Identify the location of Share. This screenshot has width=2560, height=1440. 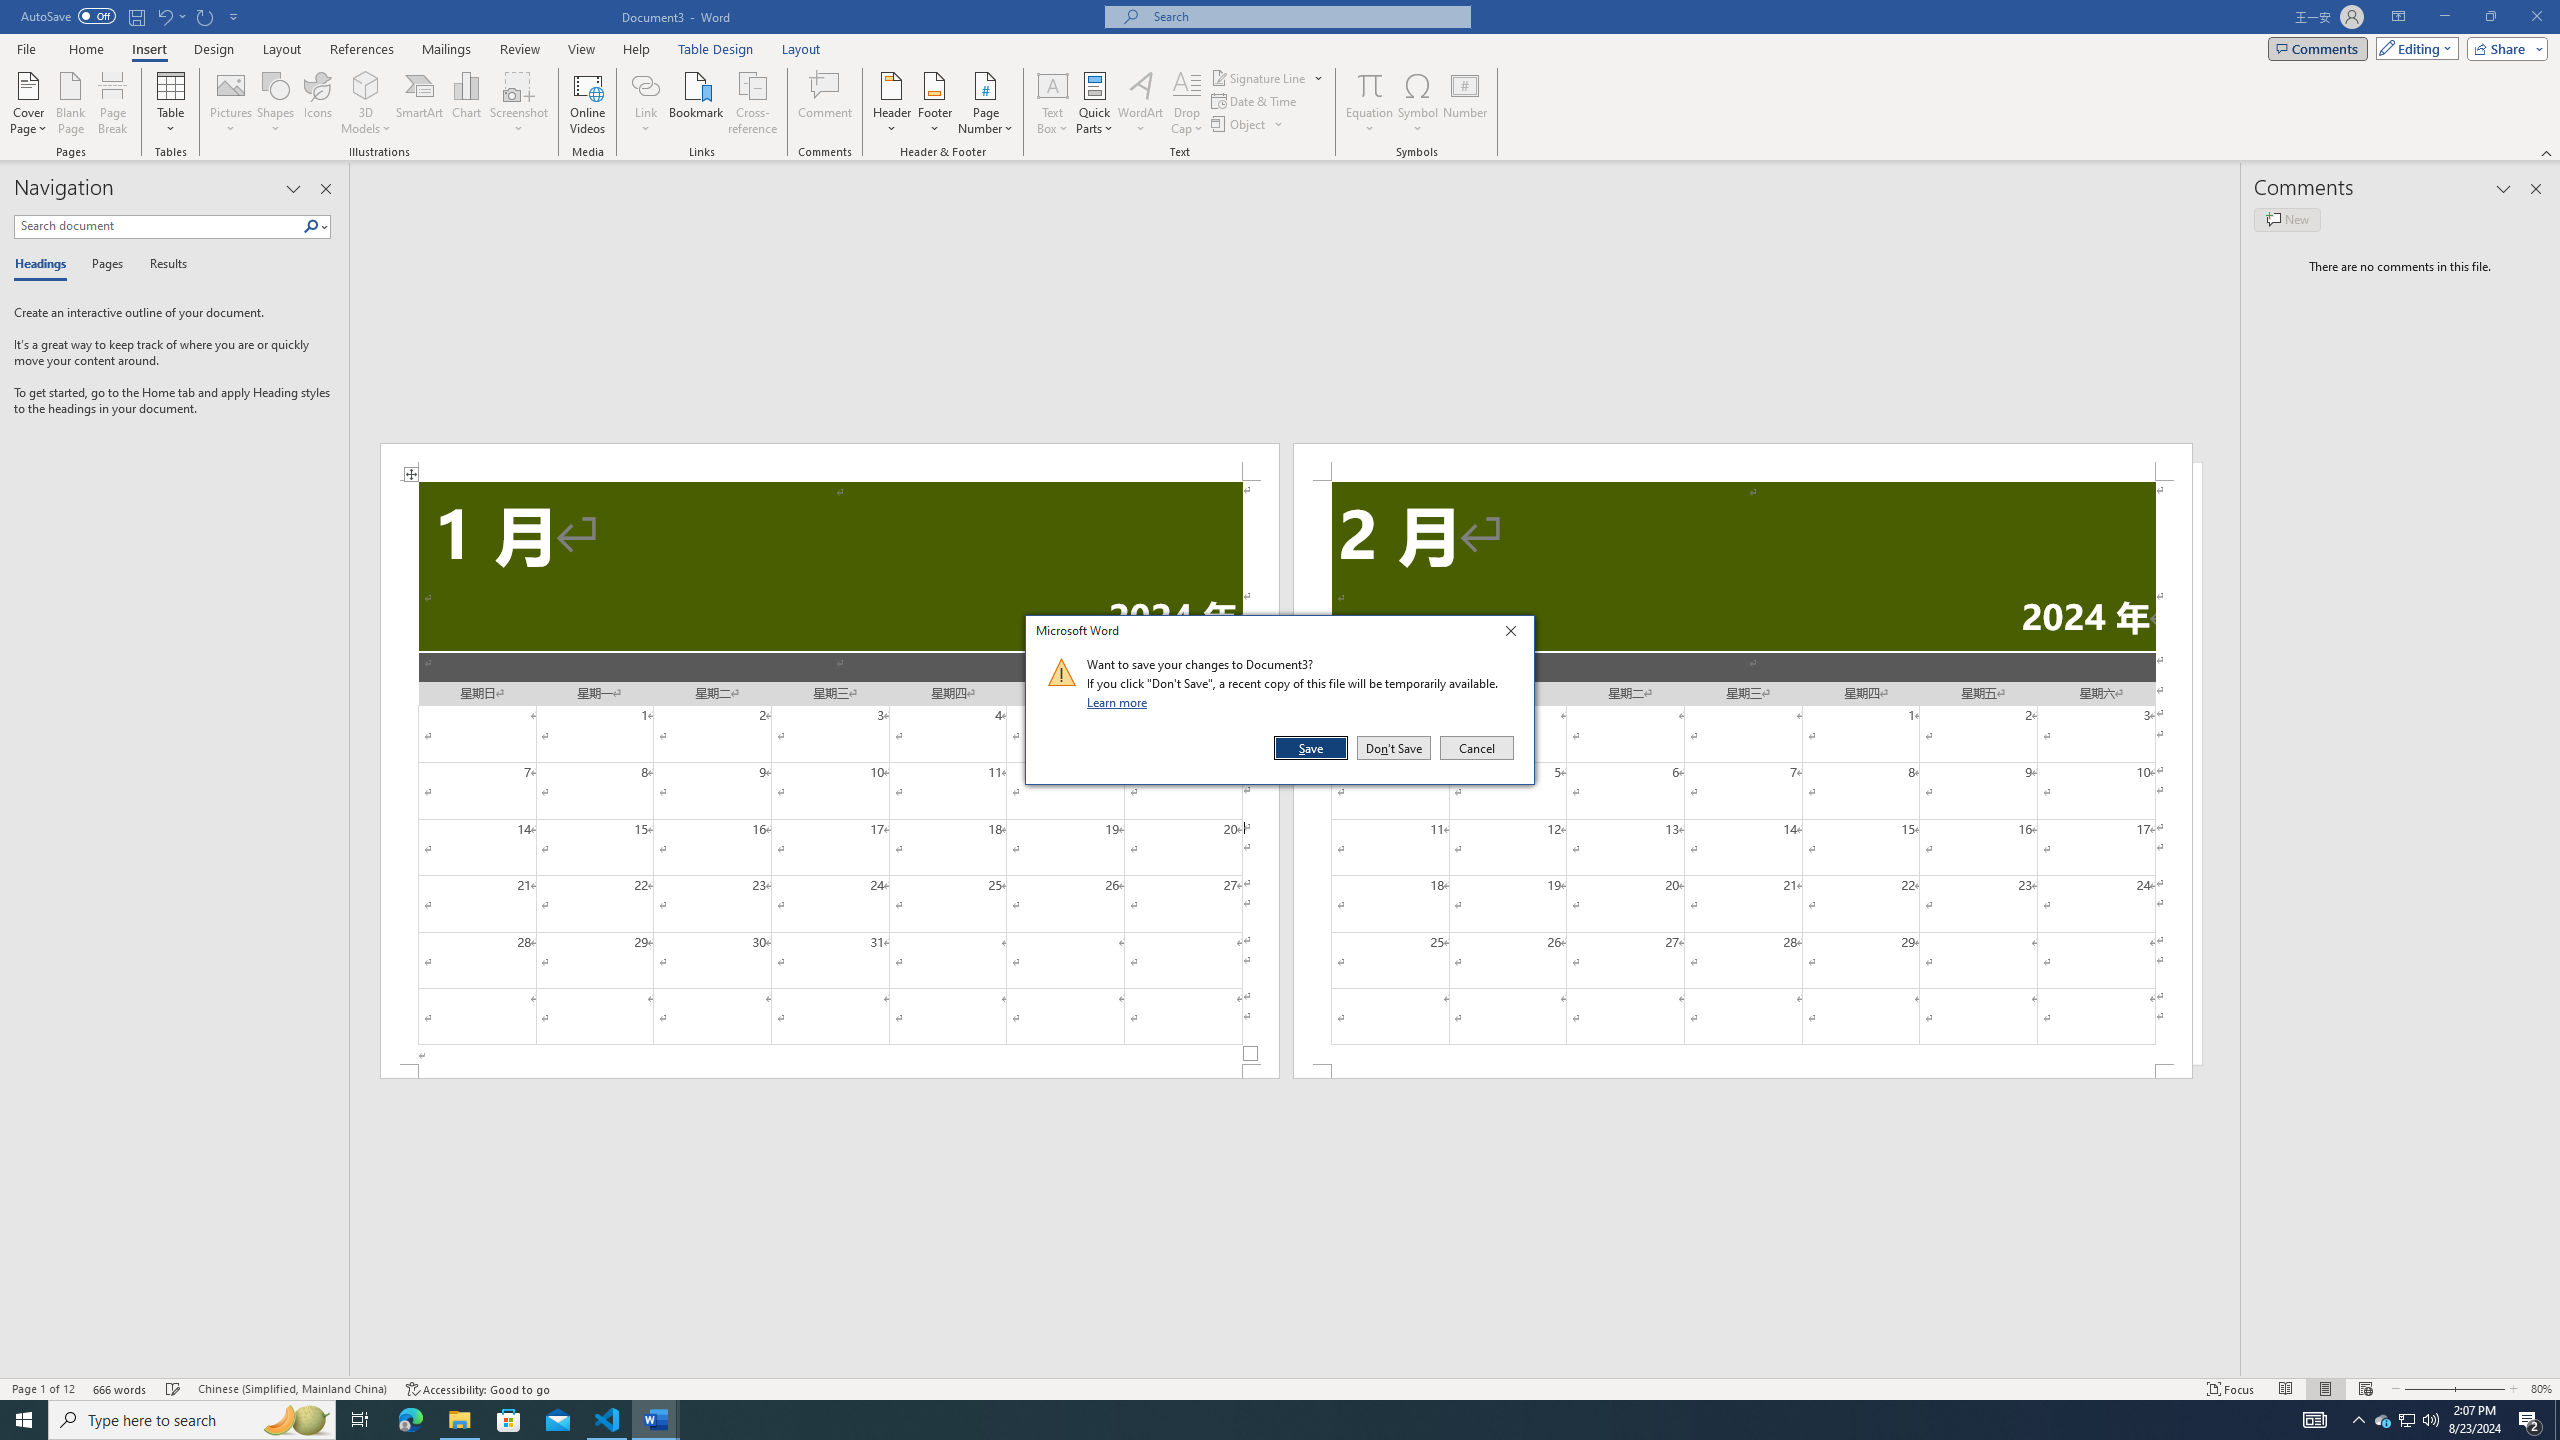
(2504, 48).